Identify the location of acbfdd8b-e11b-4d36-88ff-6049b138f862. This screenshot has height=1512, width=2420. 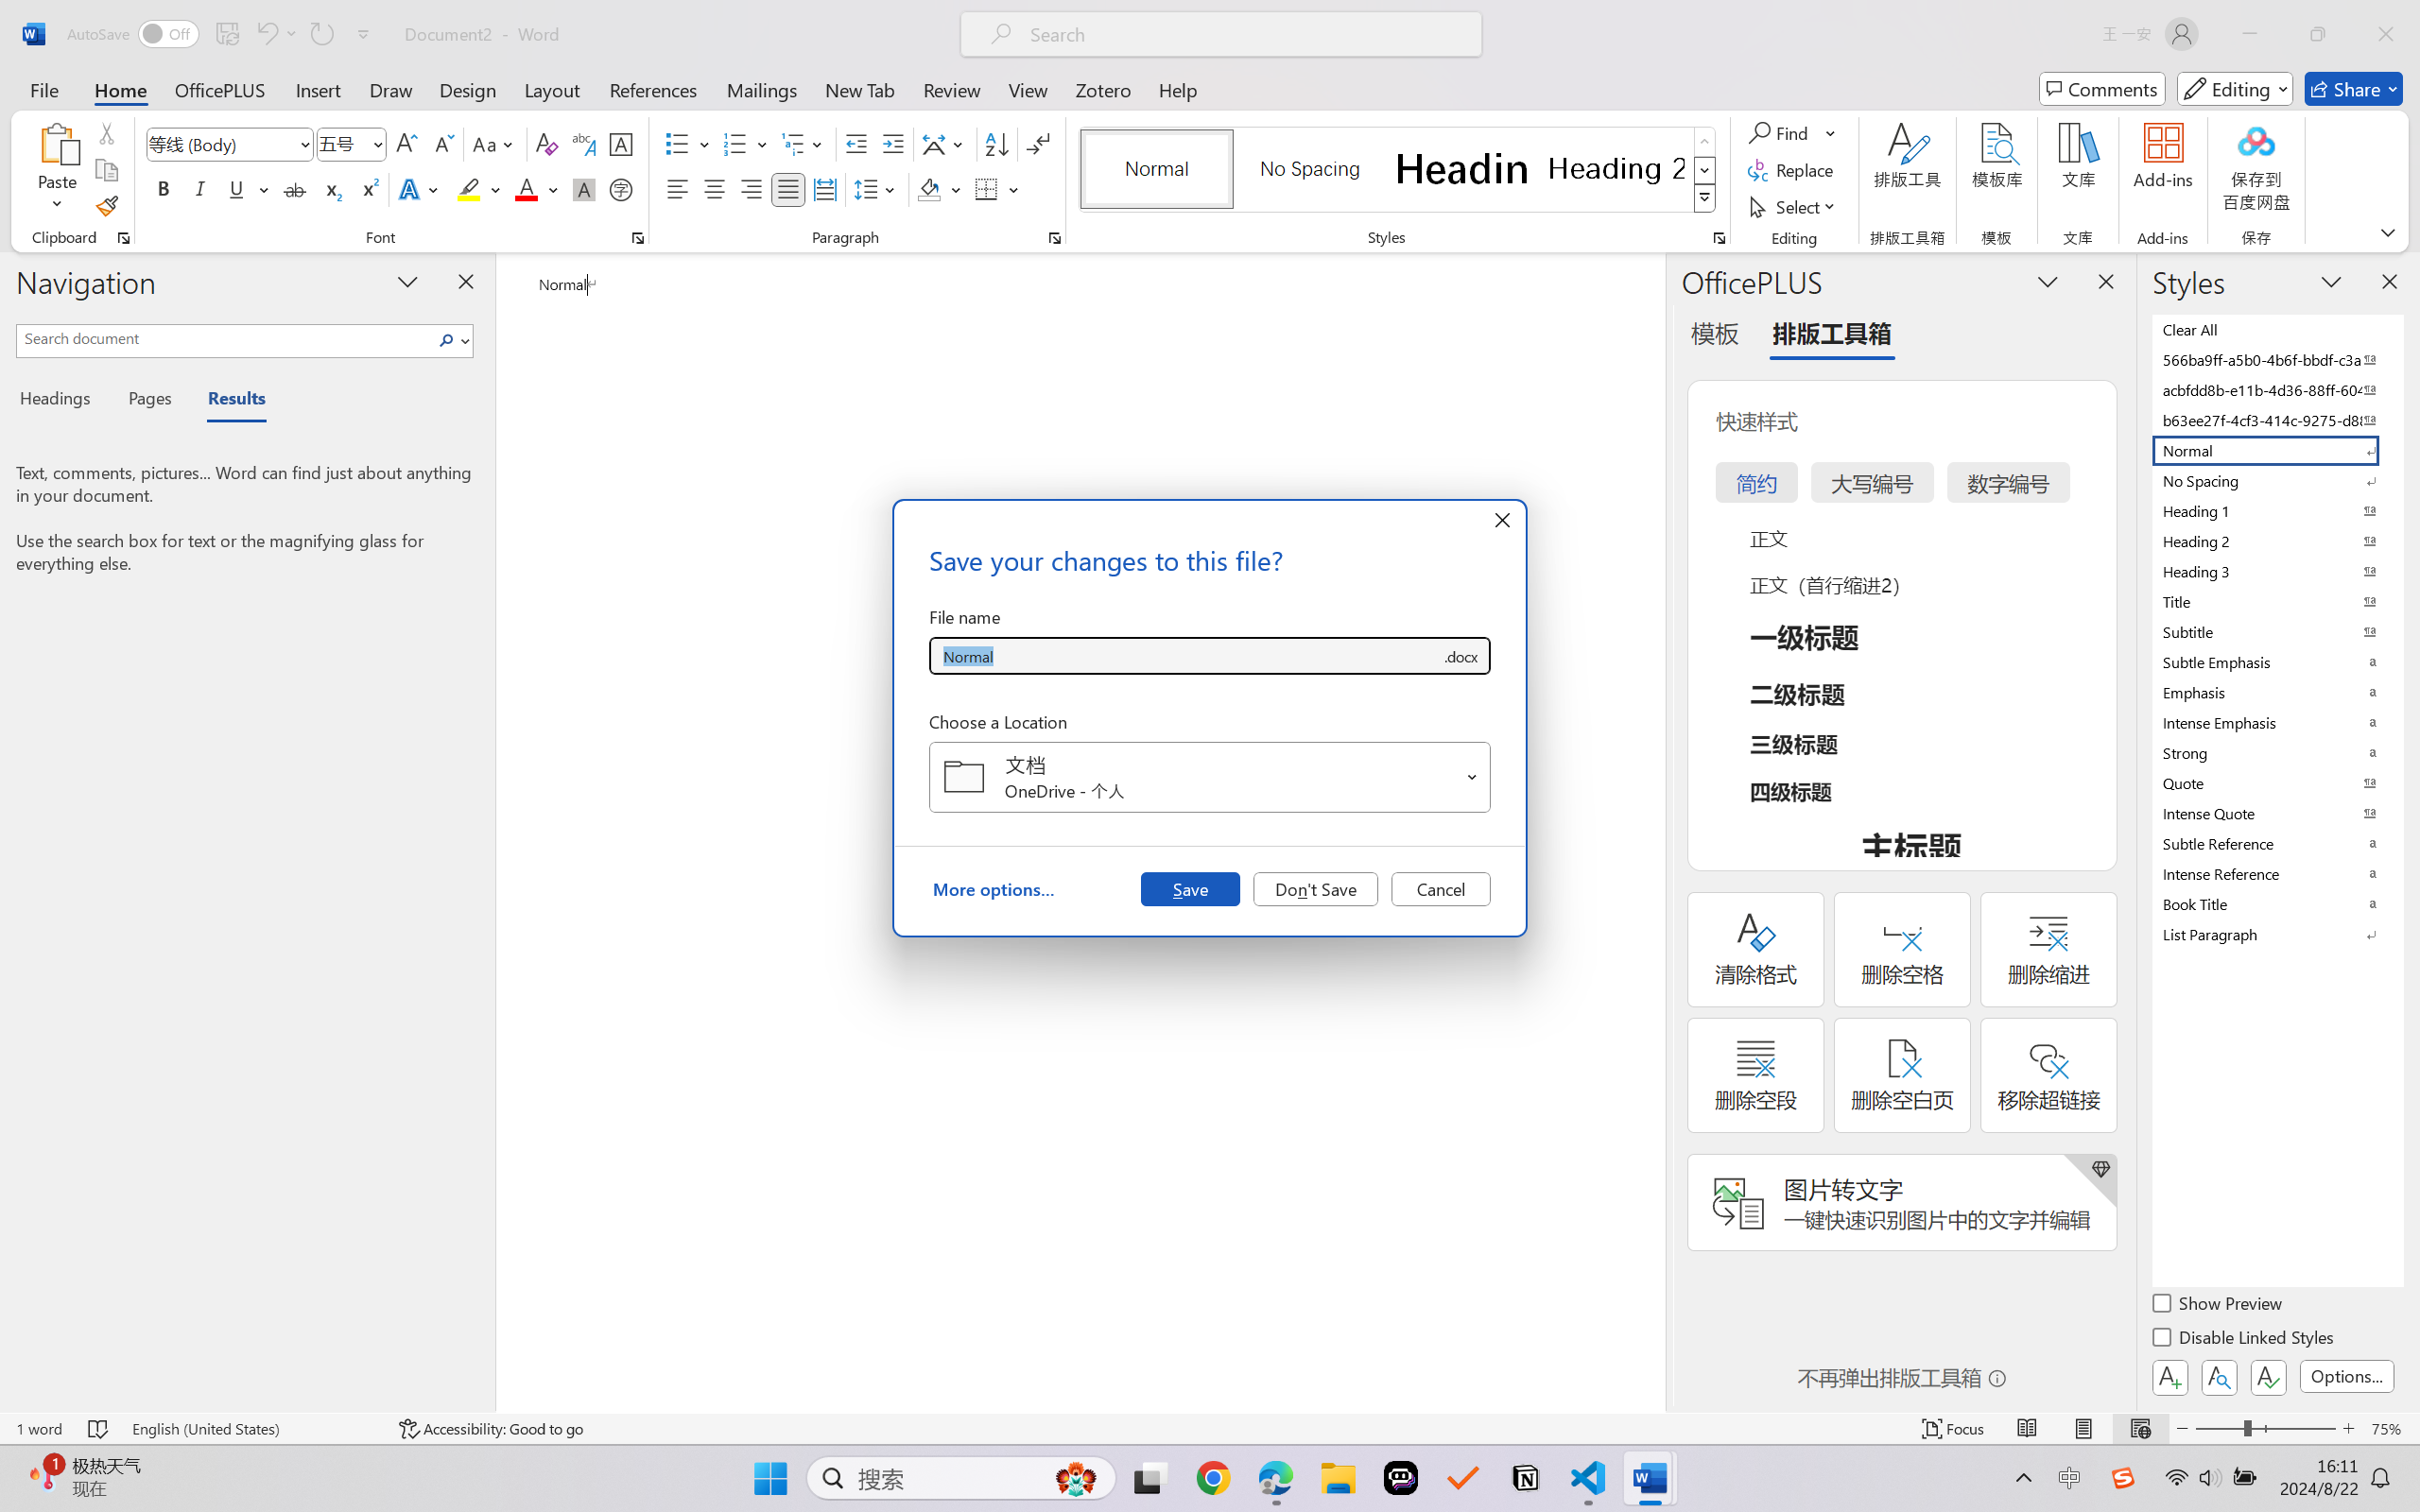
(2276, 389).